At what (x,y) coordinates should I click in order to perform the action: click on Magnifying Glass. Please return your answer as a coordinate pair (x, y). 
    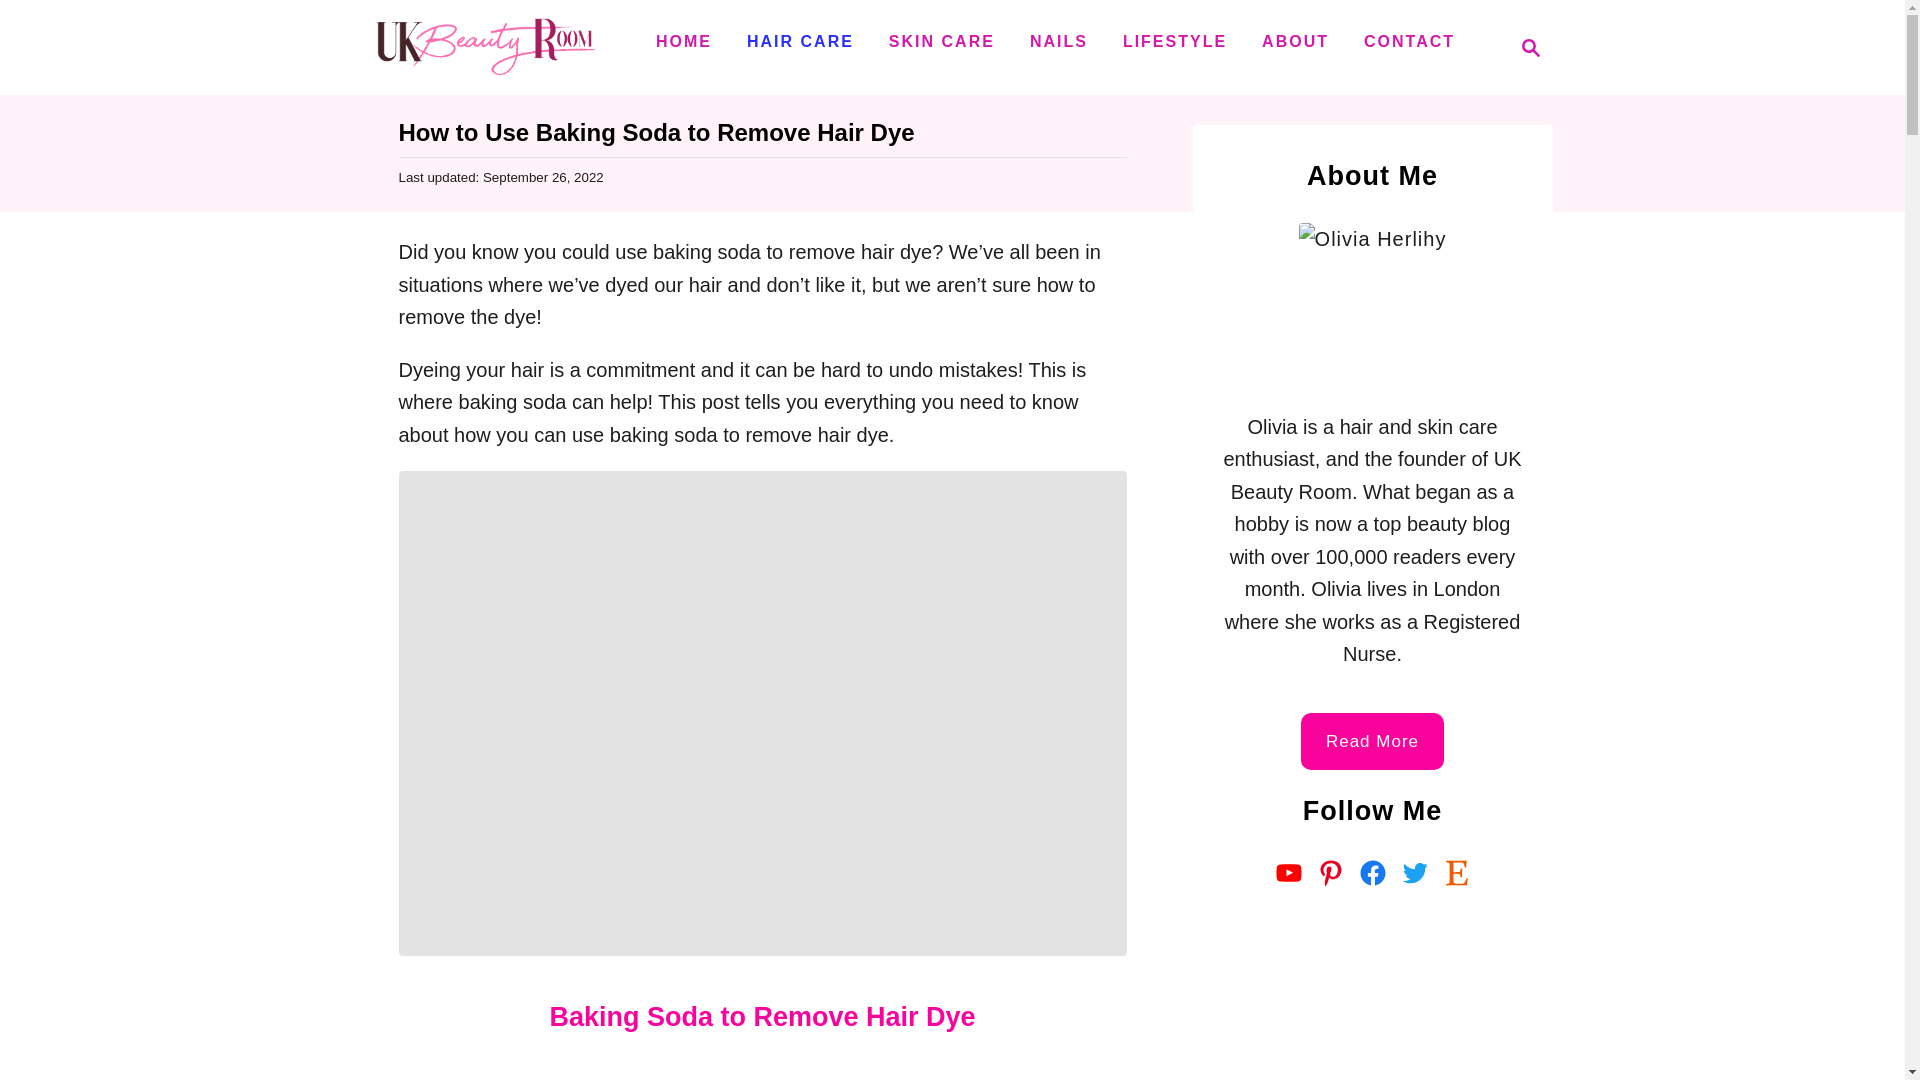
    Looking at the image, I should click on (1530, 48).